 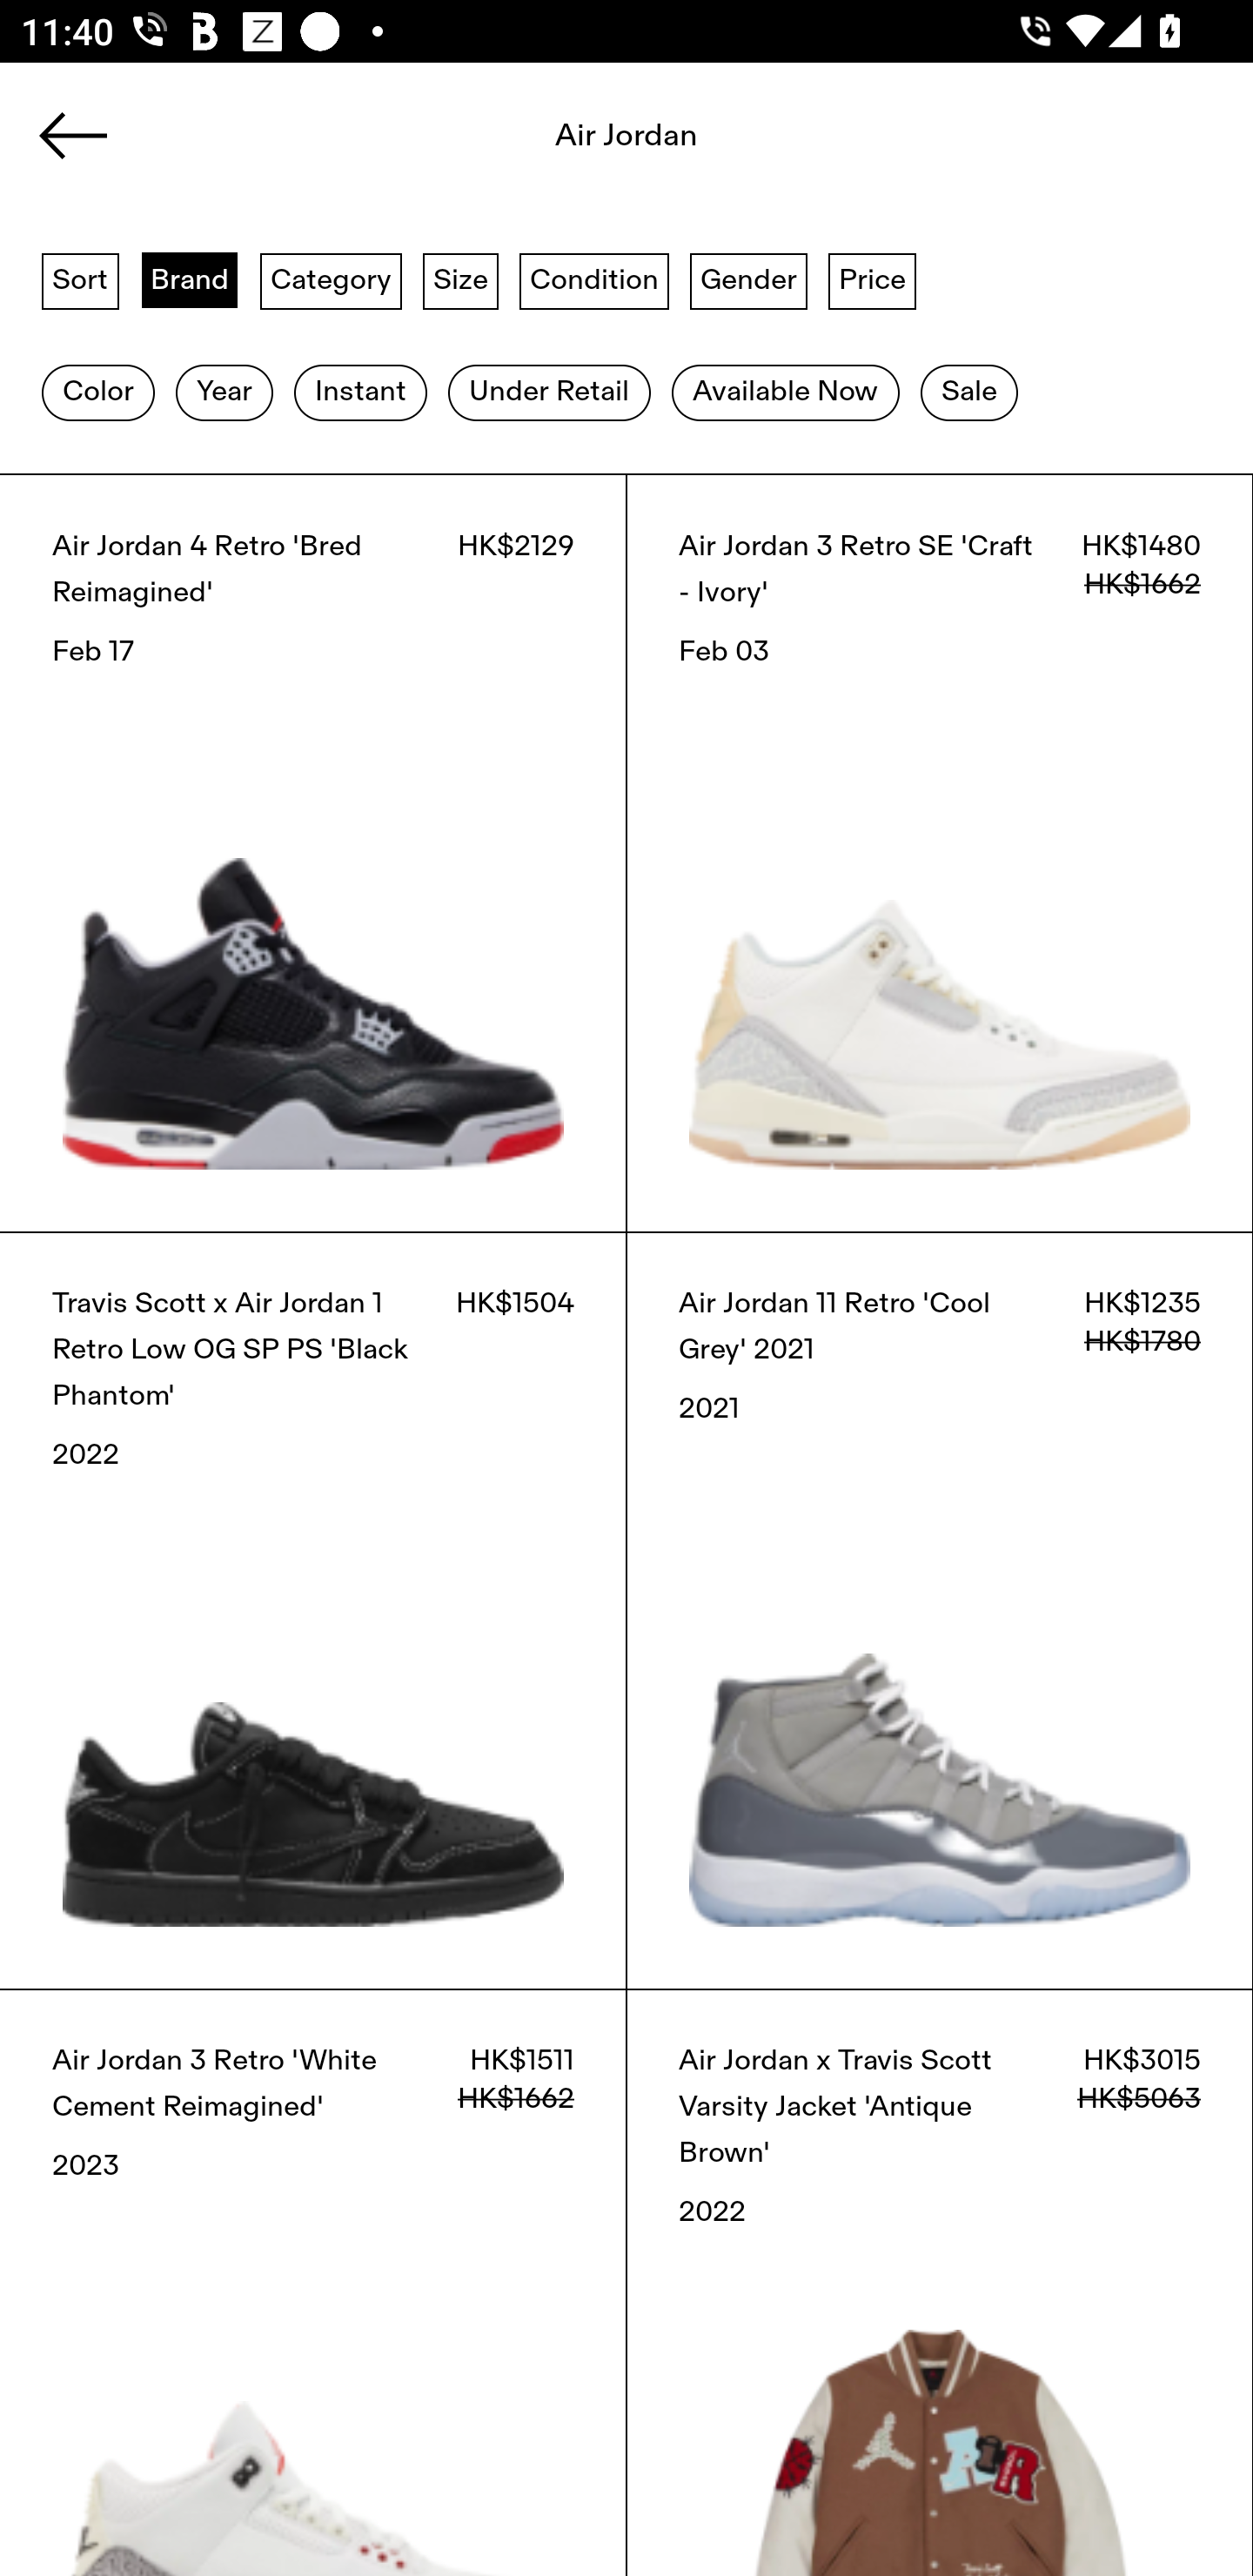 I want to click on Instant, so click(x=360, y=392).